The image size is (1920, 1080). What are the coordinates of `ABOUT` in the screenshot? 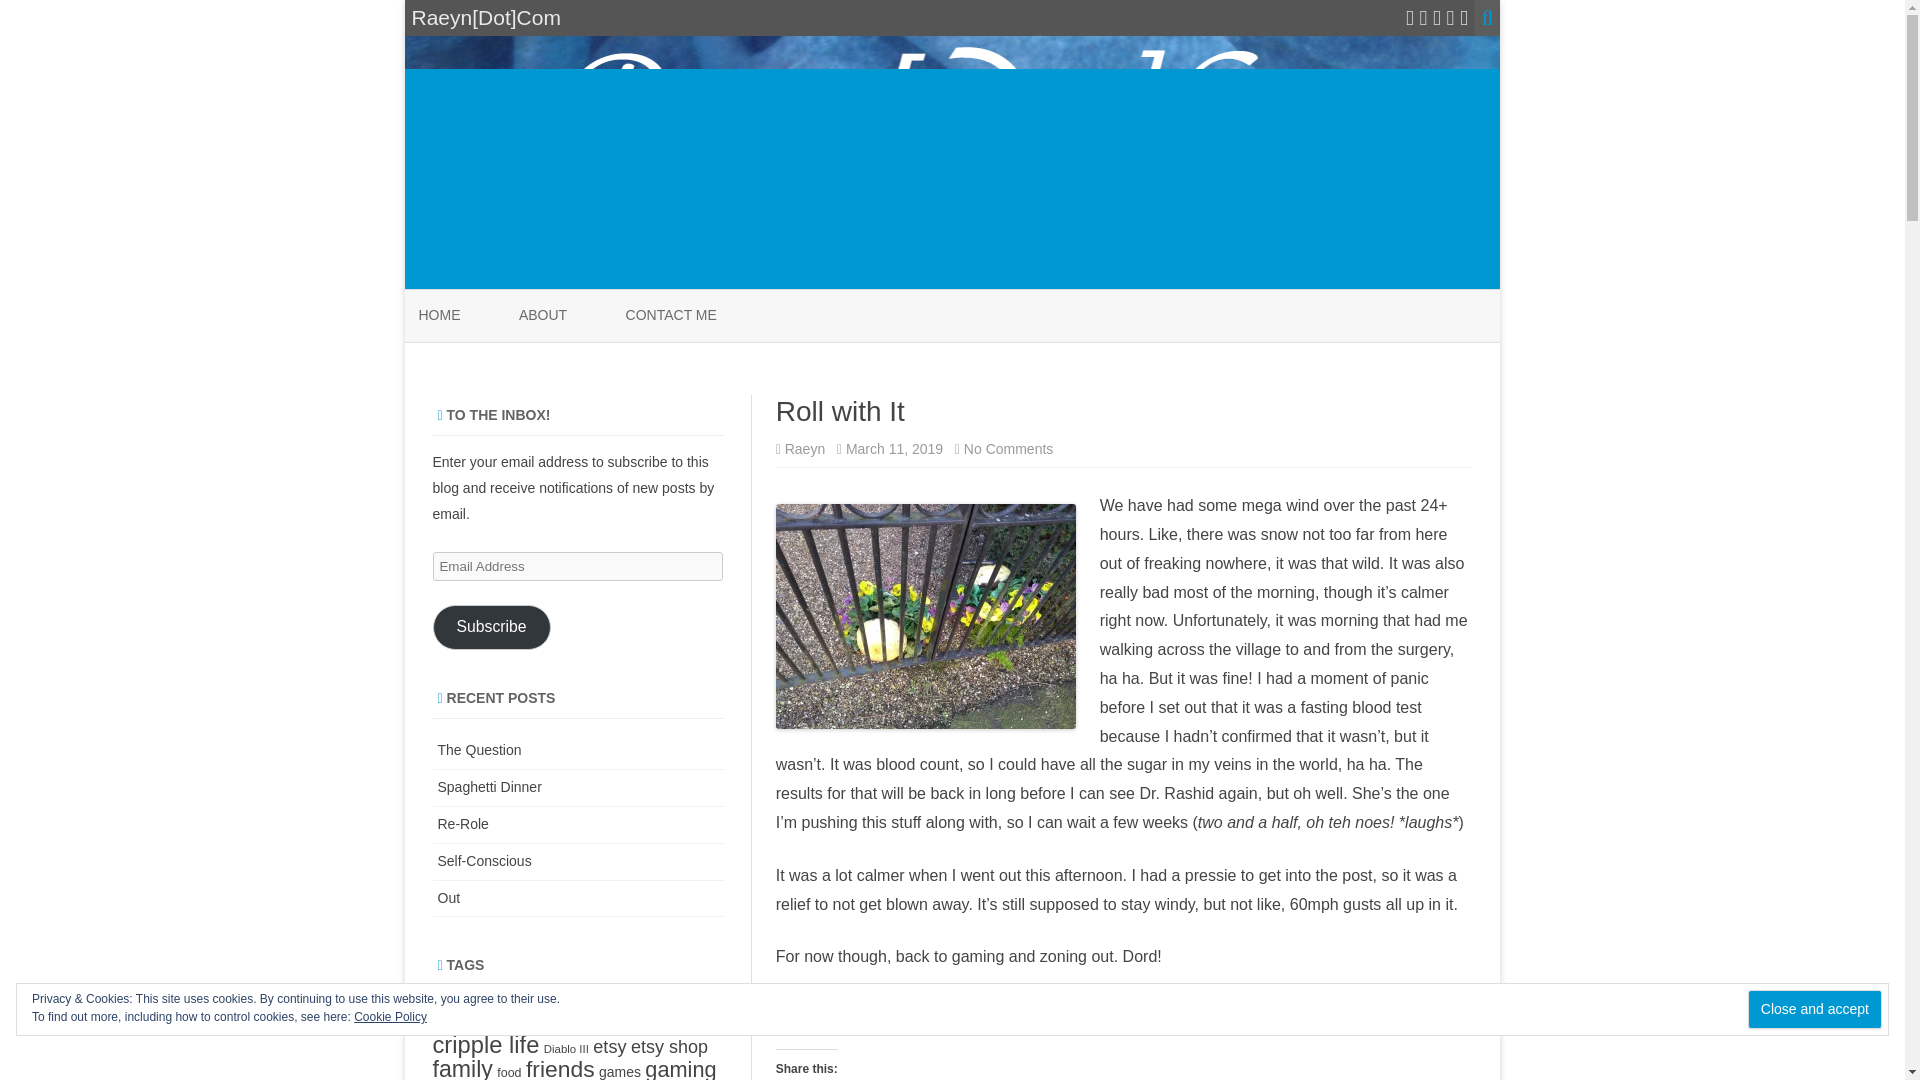 It's located at (670, 316).